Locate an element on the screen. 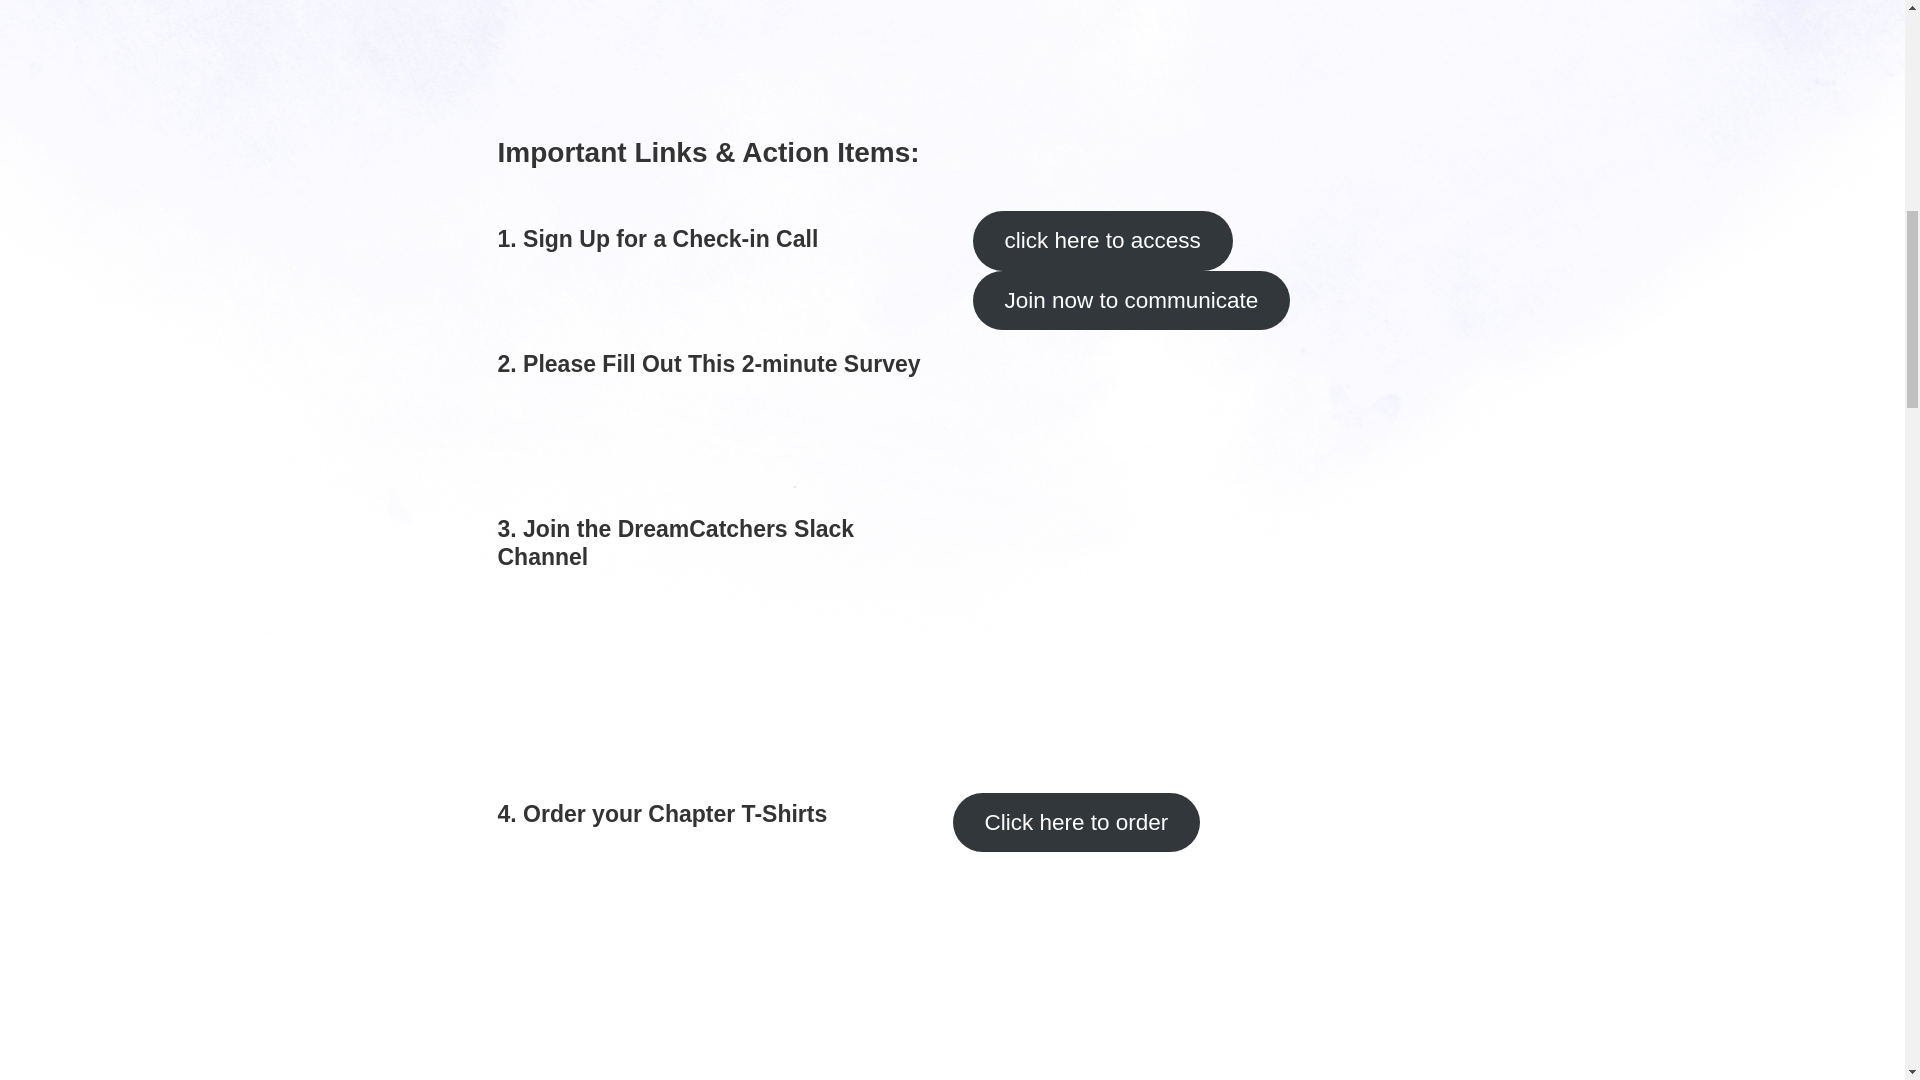 The image size is (1920, 1080). click here to access is located at coordinates (1102, 240).